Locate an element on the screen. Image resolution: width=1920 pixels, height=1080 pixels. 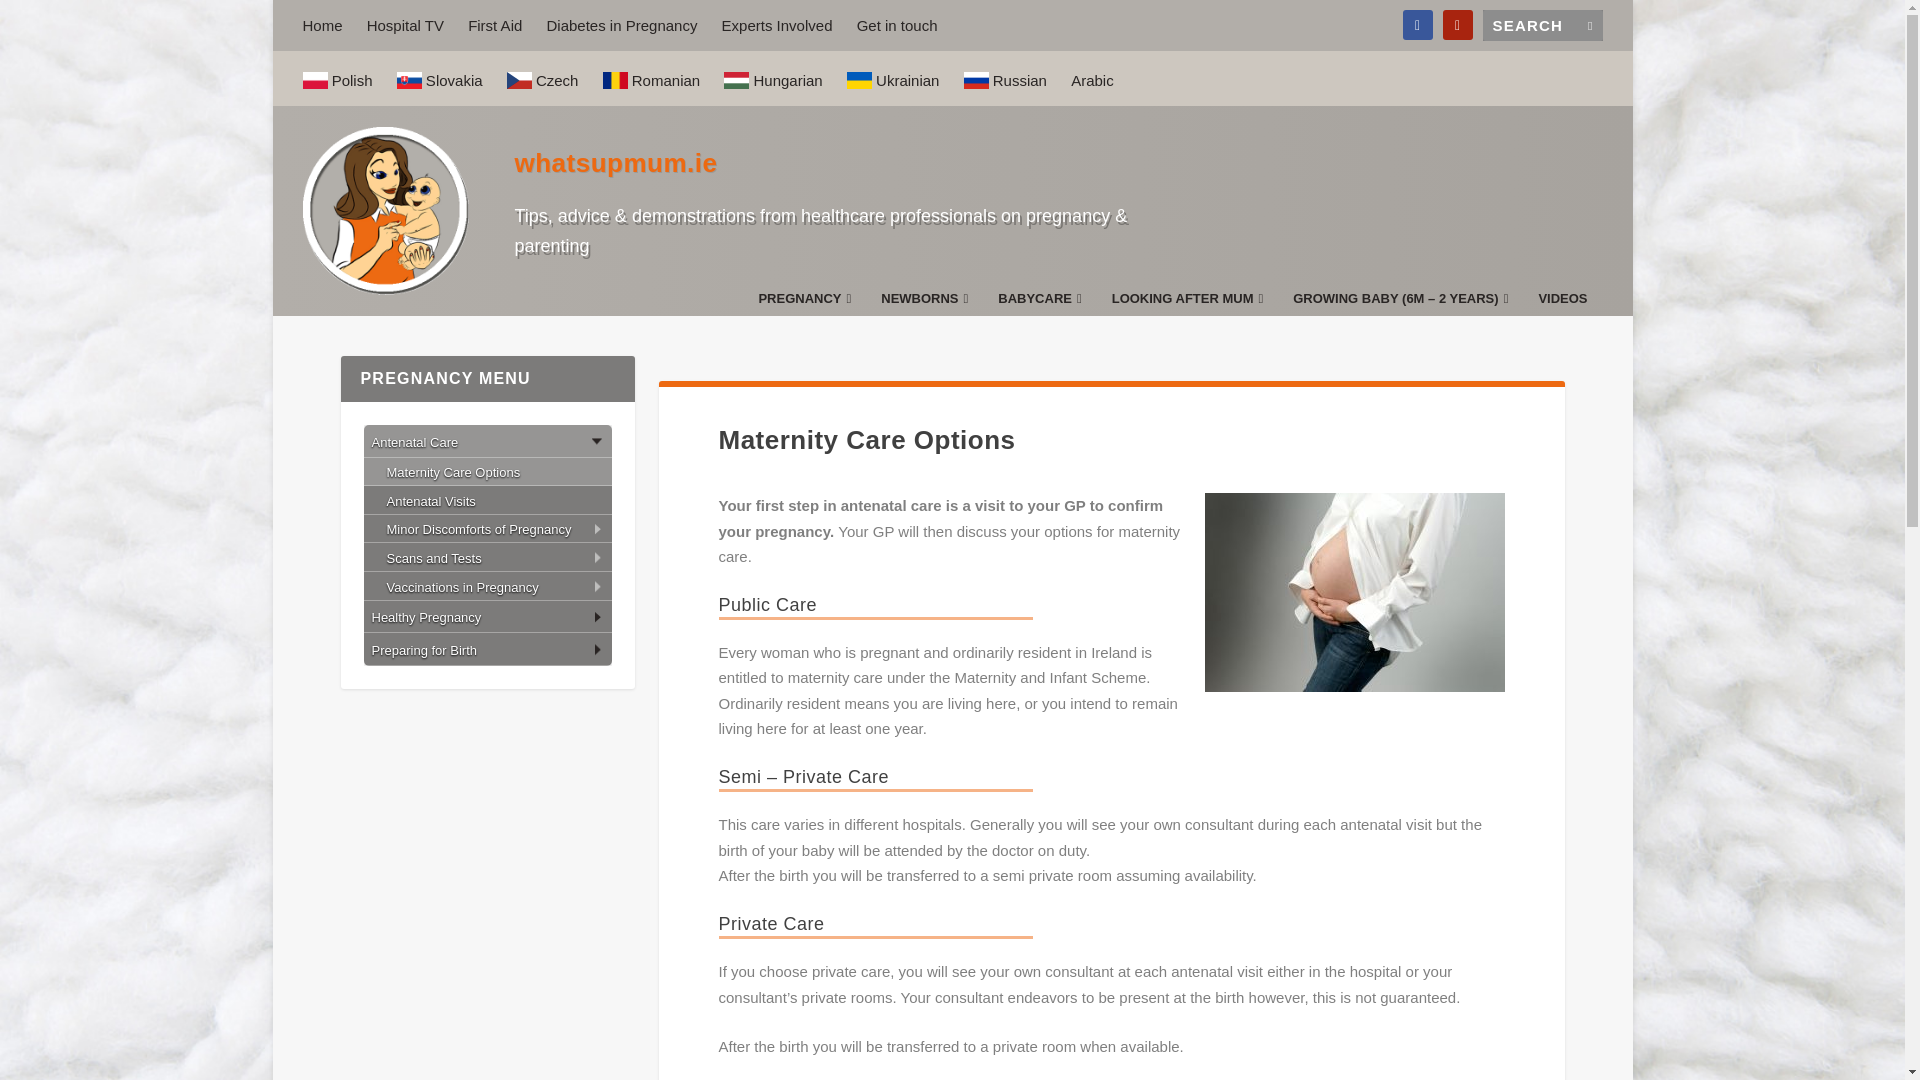
Hungarian is located at coordinates (772, 78).